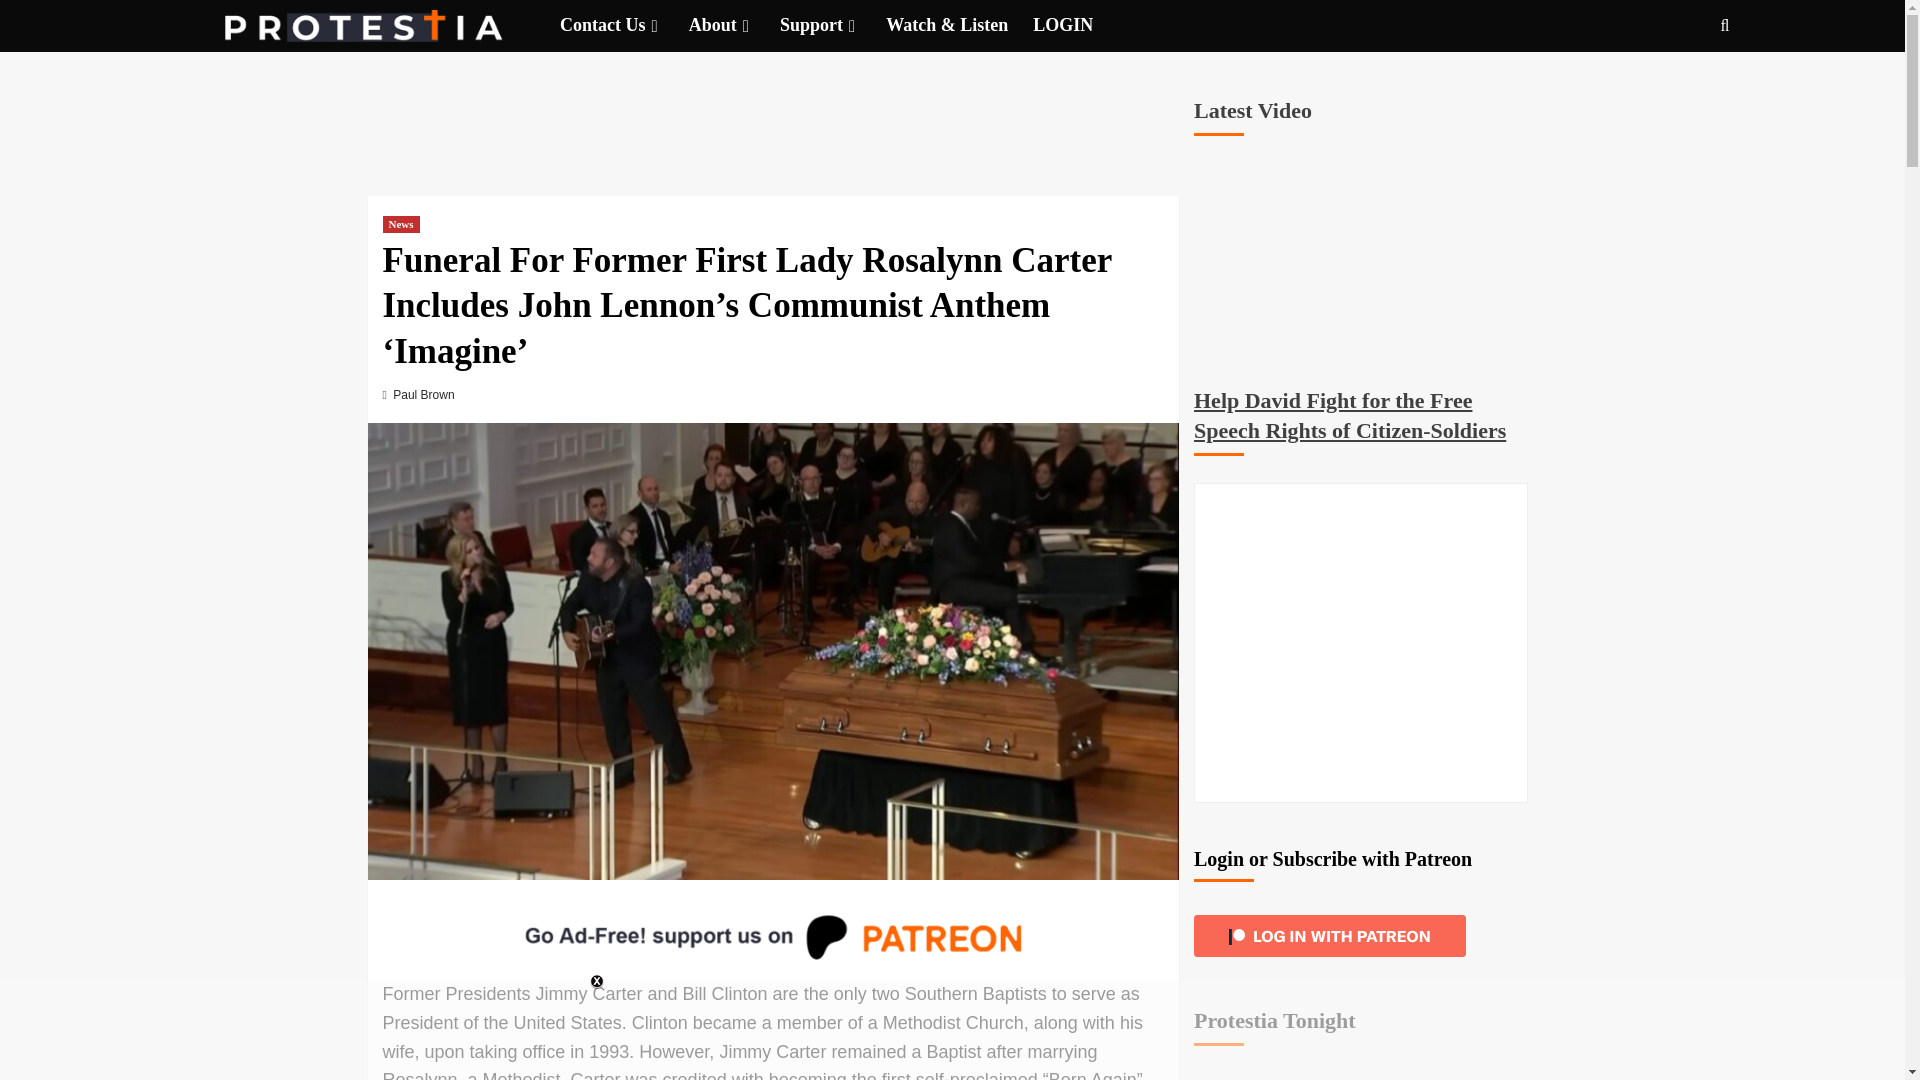 Image resolution: width=1920 pixels, height=1080 pixels. What do you see at coordinates (423, 394) in the screenshot?
I see `Paul Brown` at bounding box center [423, 394].